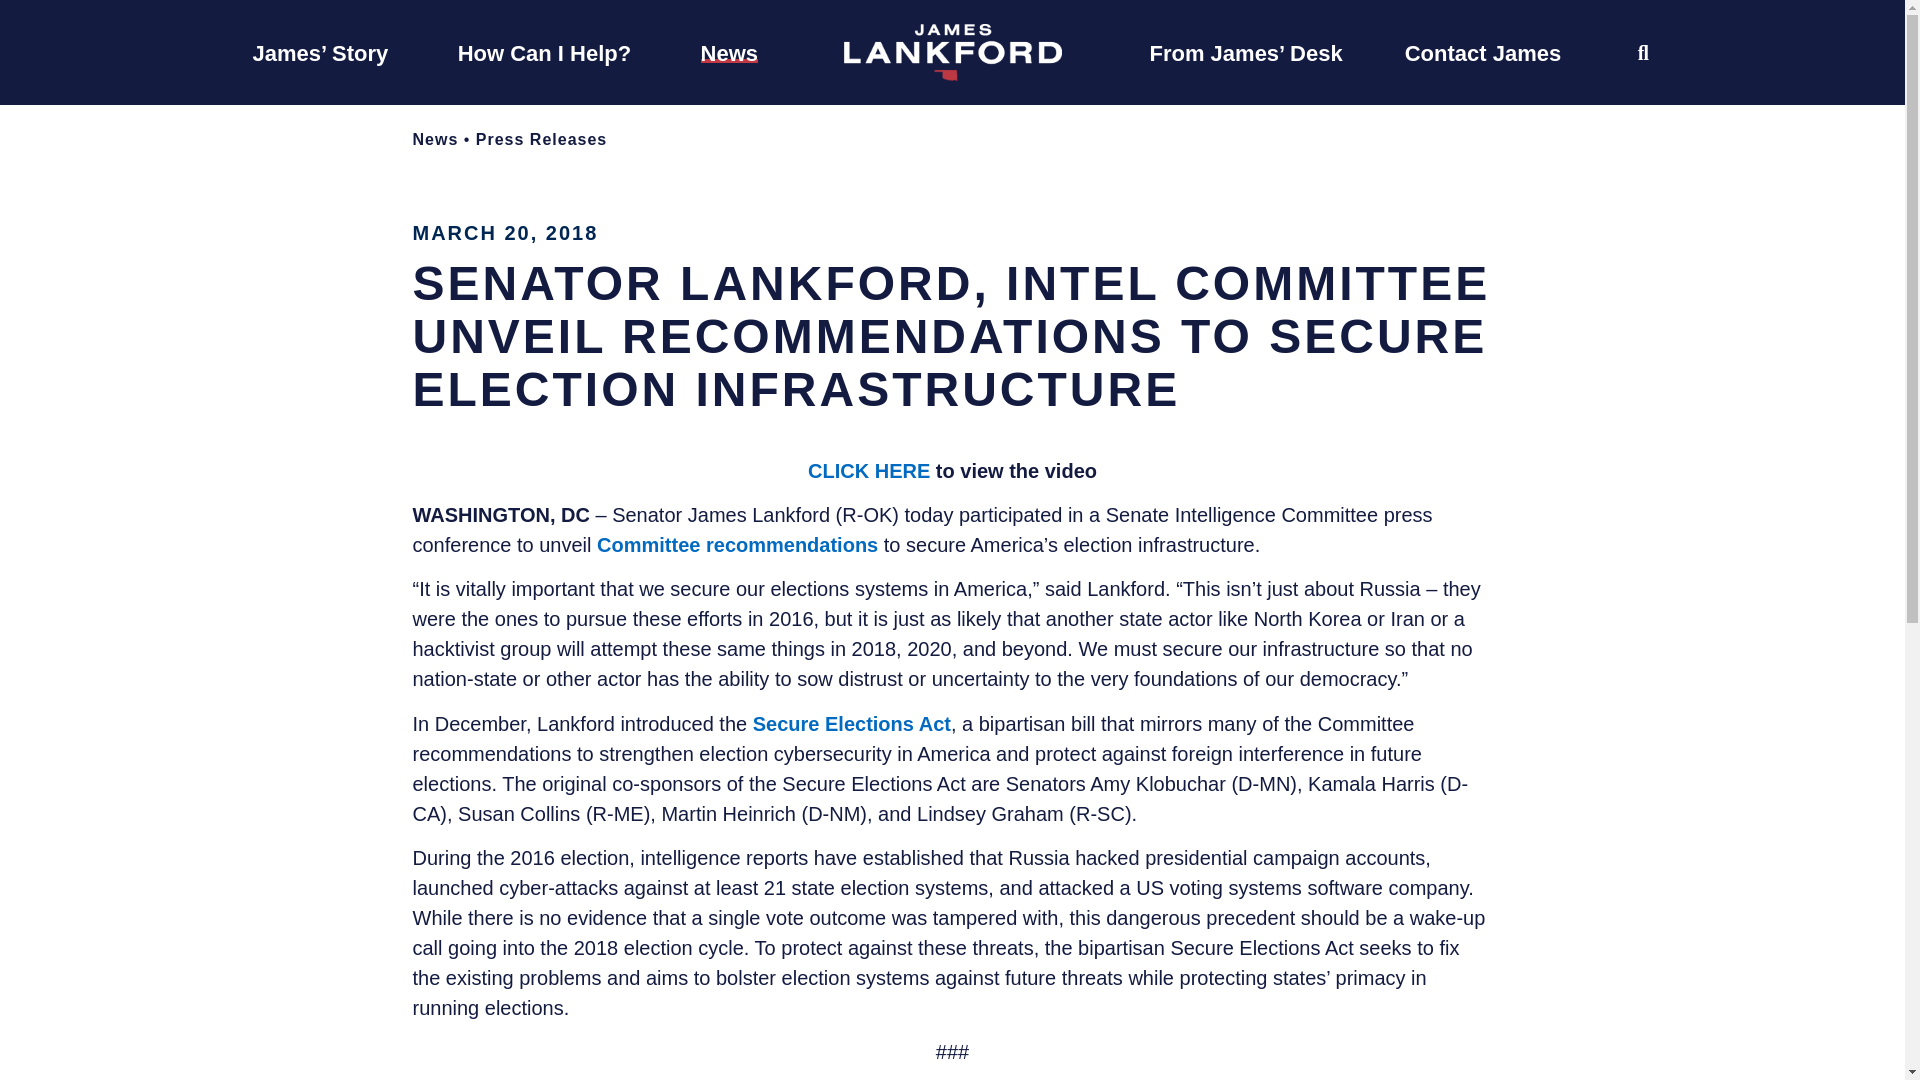  Describe the element at coordinates (729, 52) in the screenshot. I see `News` at that location.